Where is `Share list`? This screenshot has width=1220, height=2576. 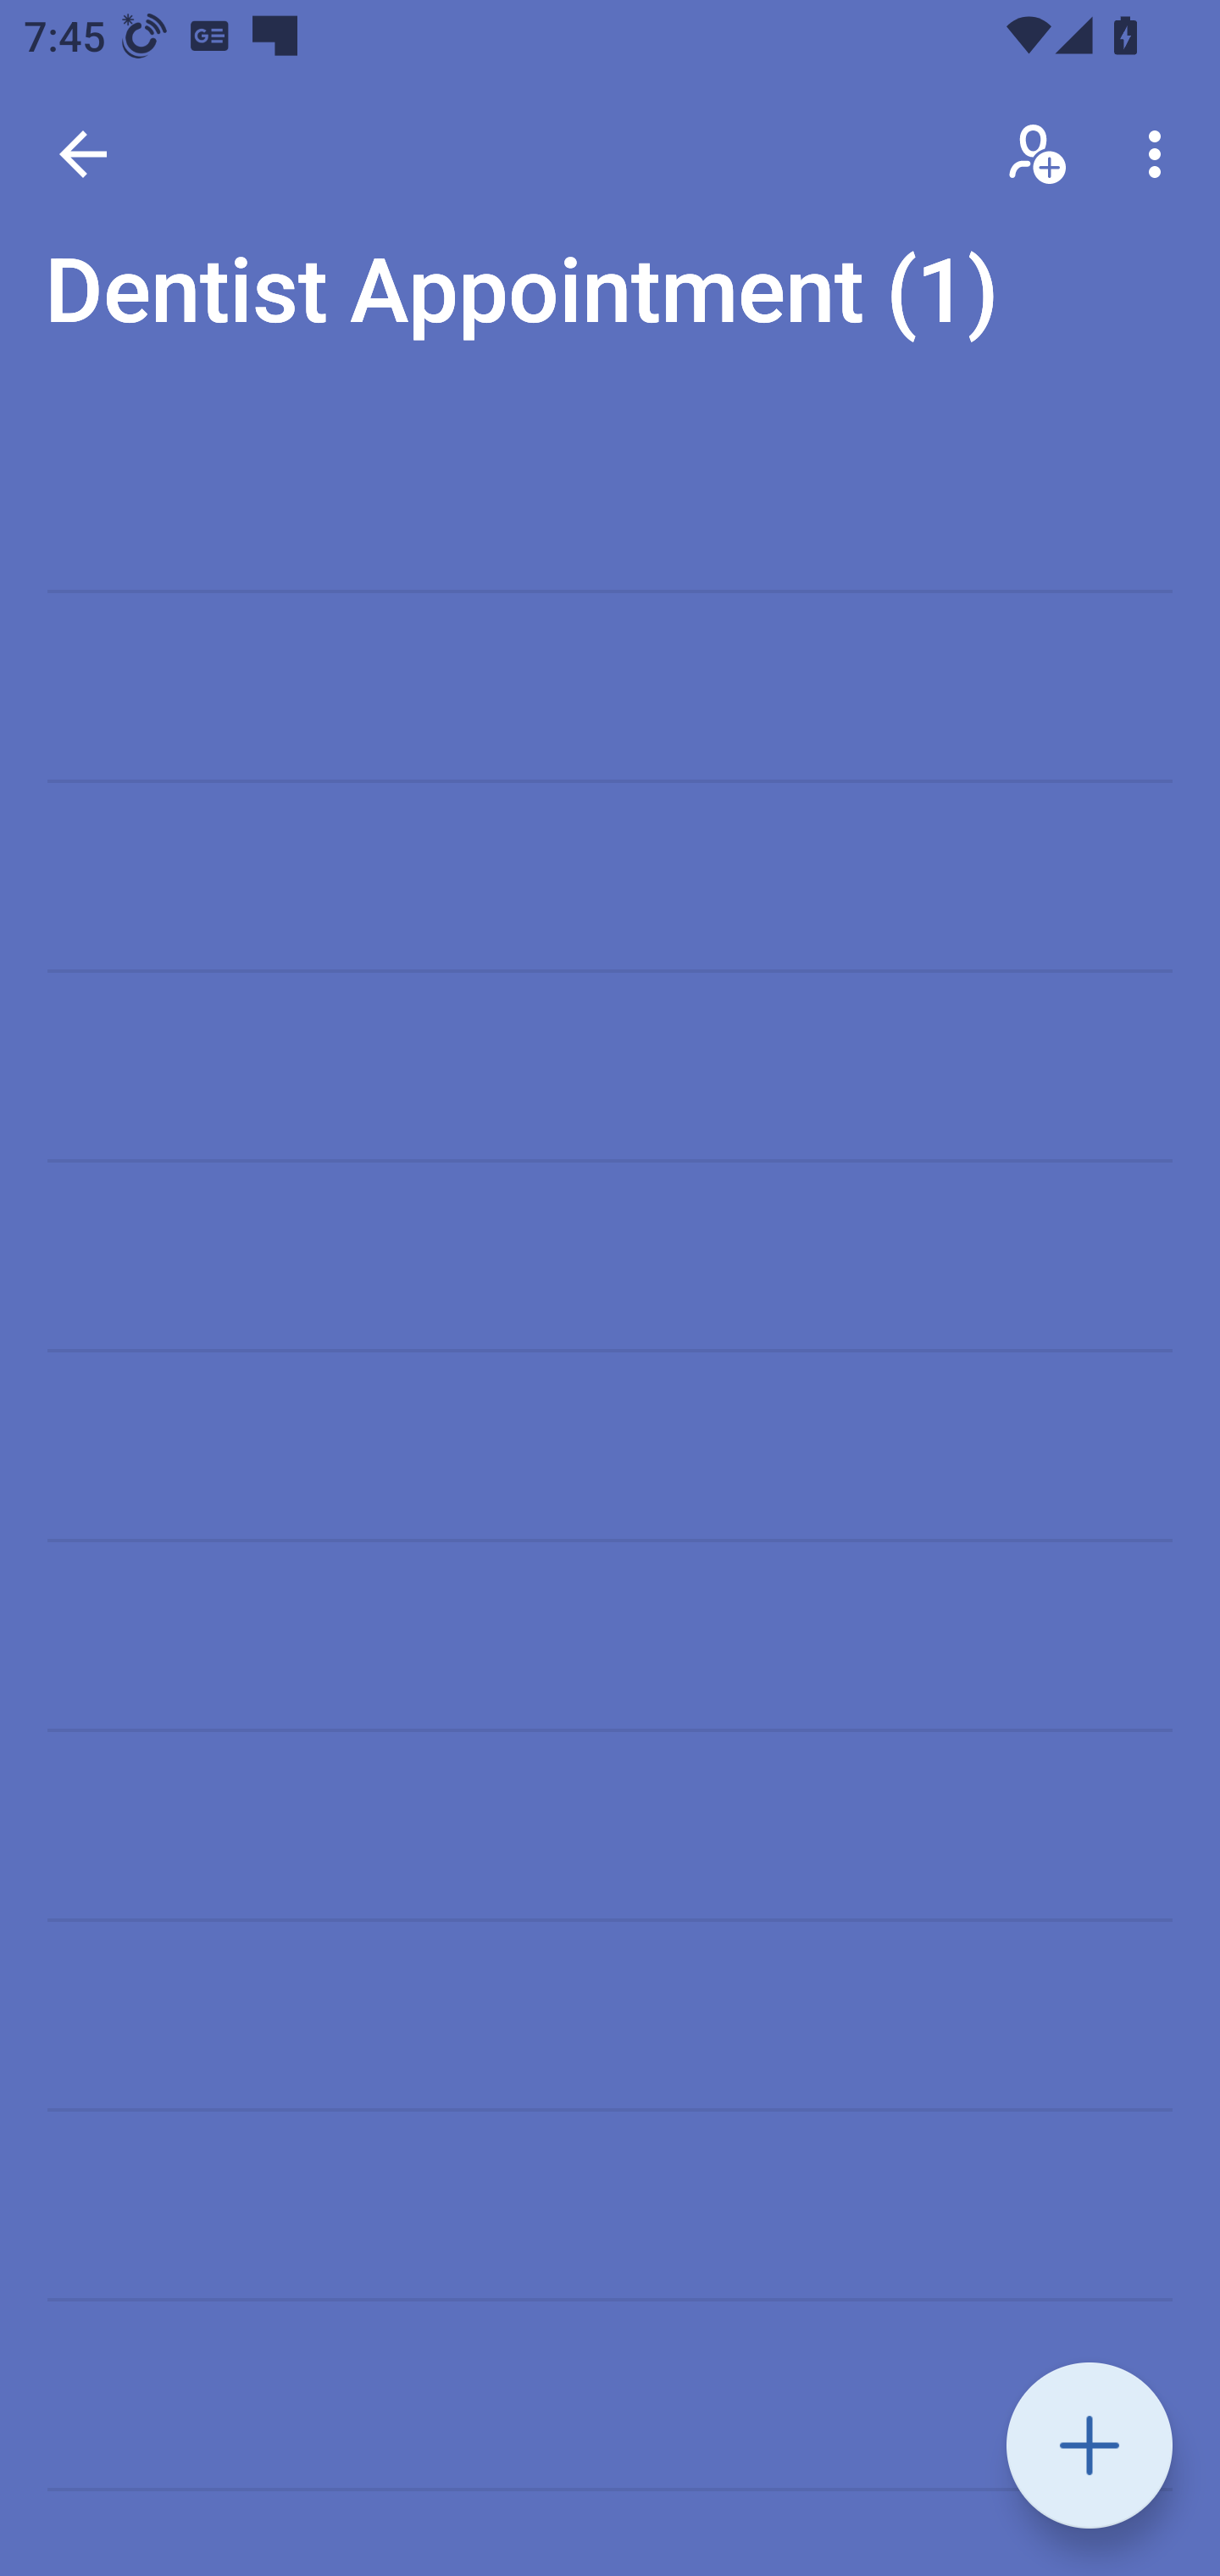
Share list is located at coordinates (1039, 154).